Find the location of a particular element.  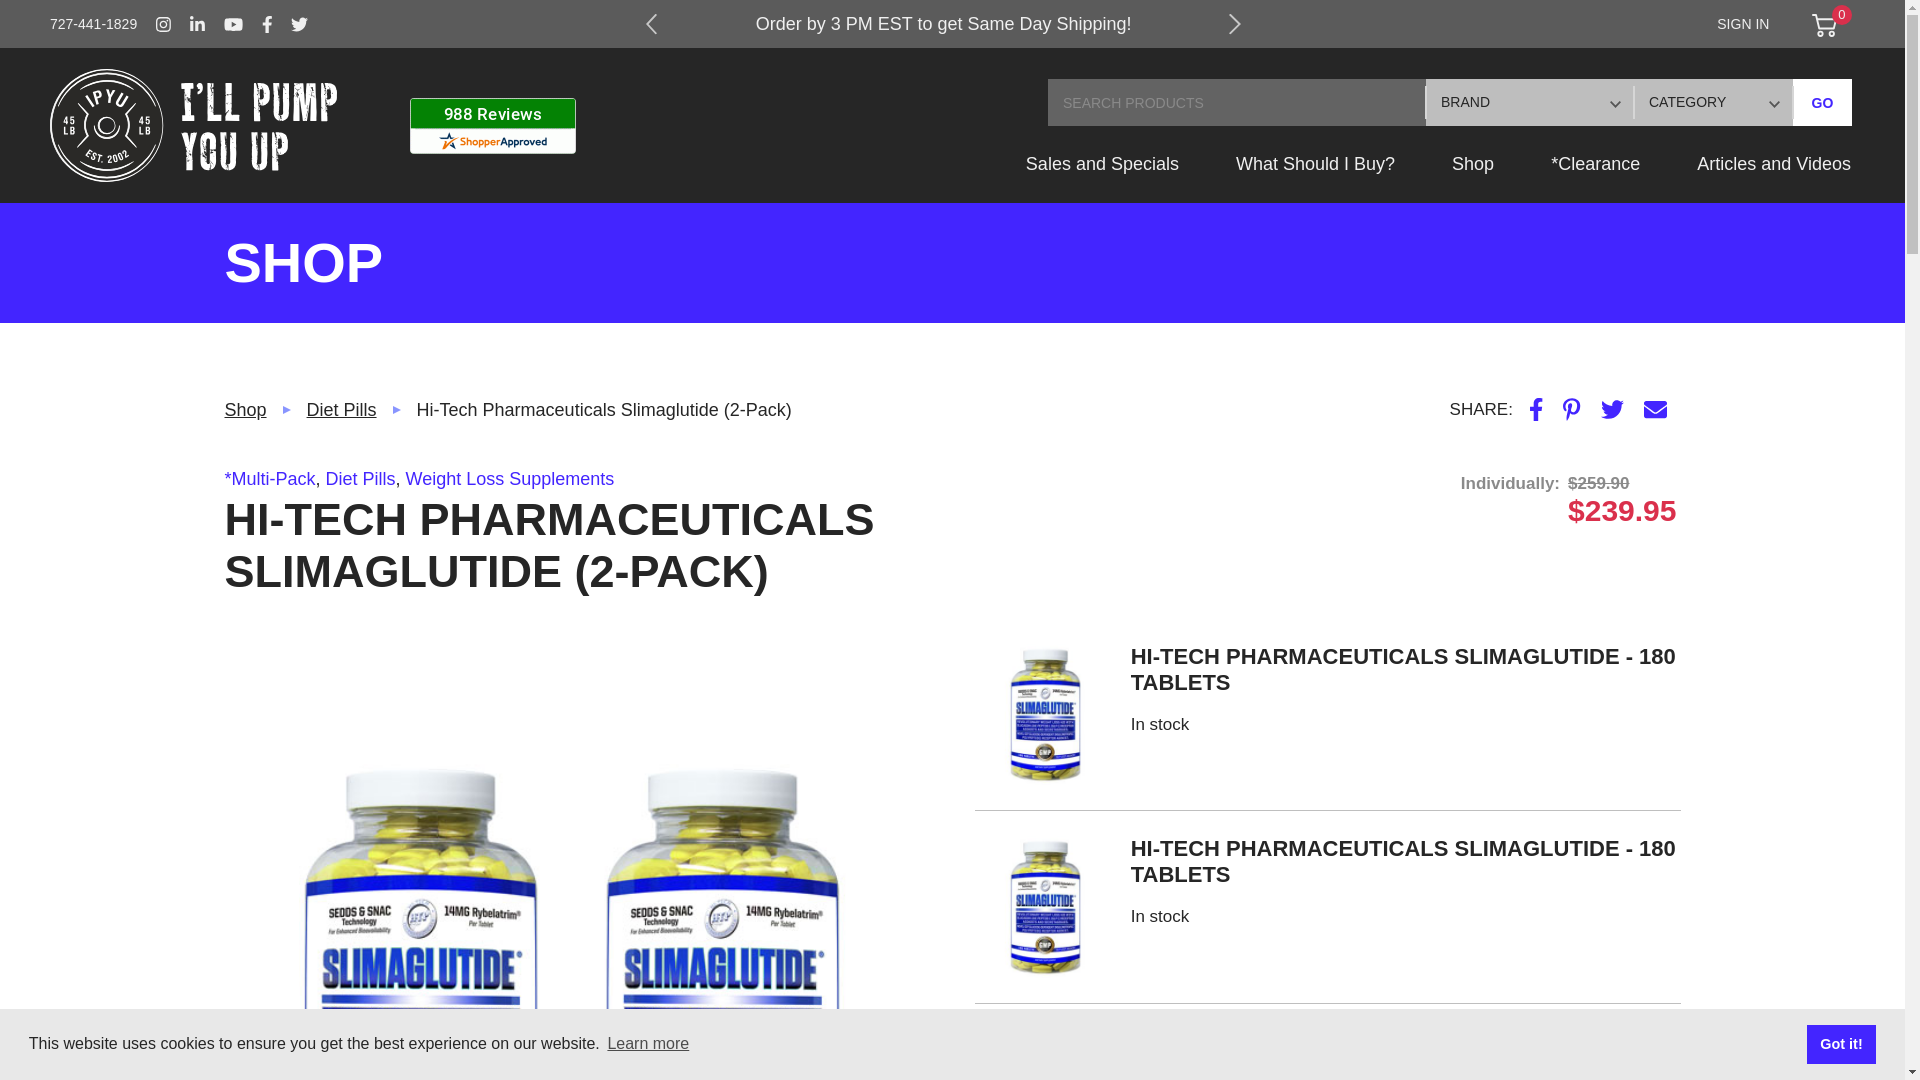

Shop is located at coordinates (1473, 176).